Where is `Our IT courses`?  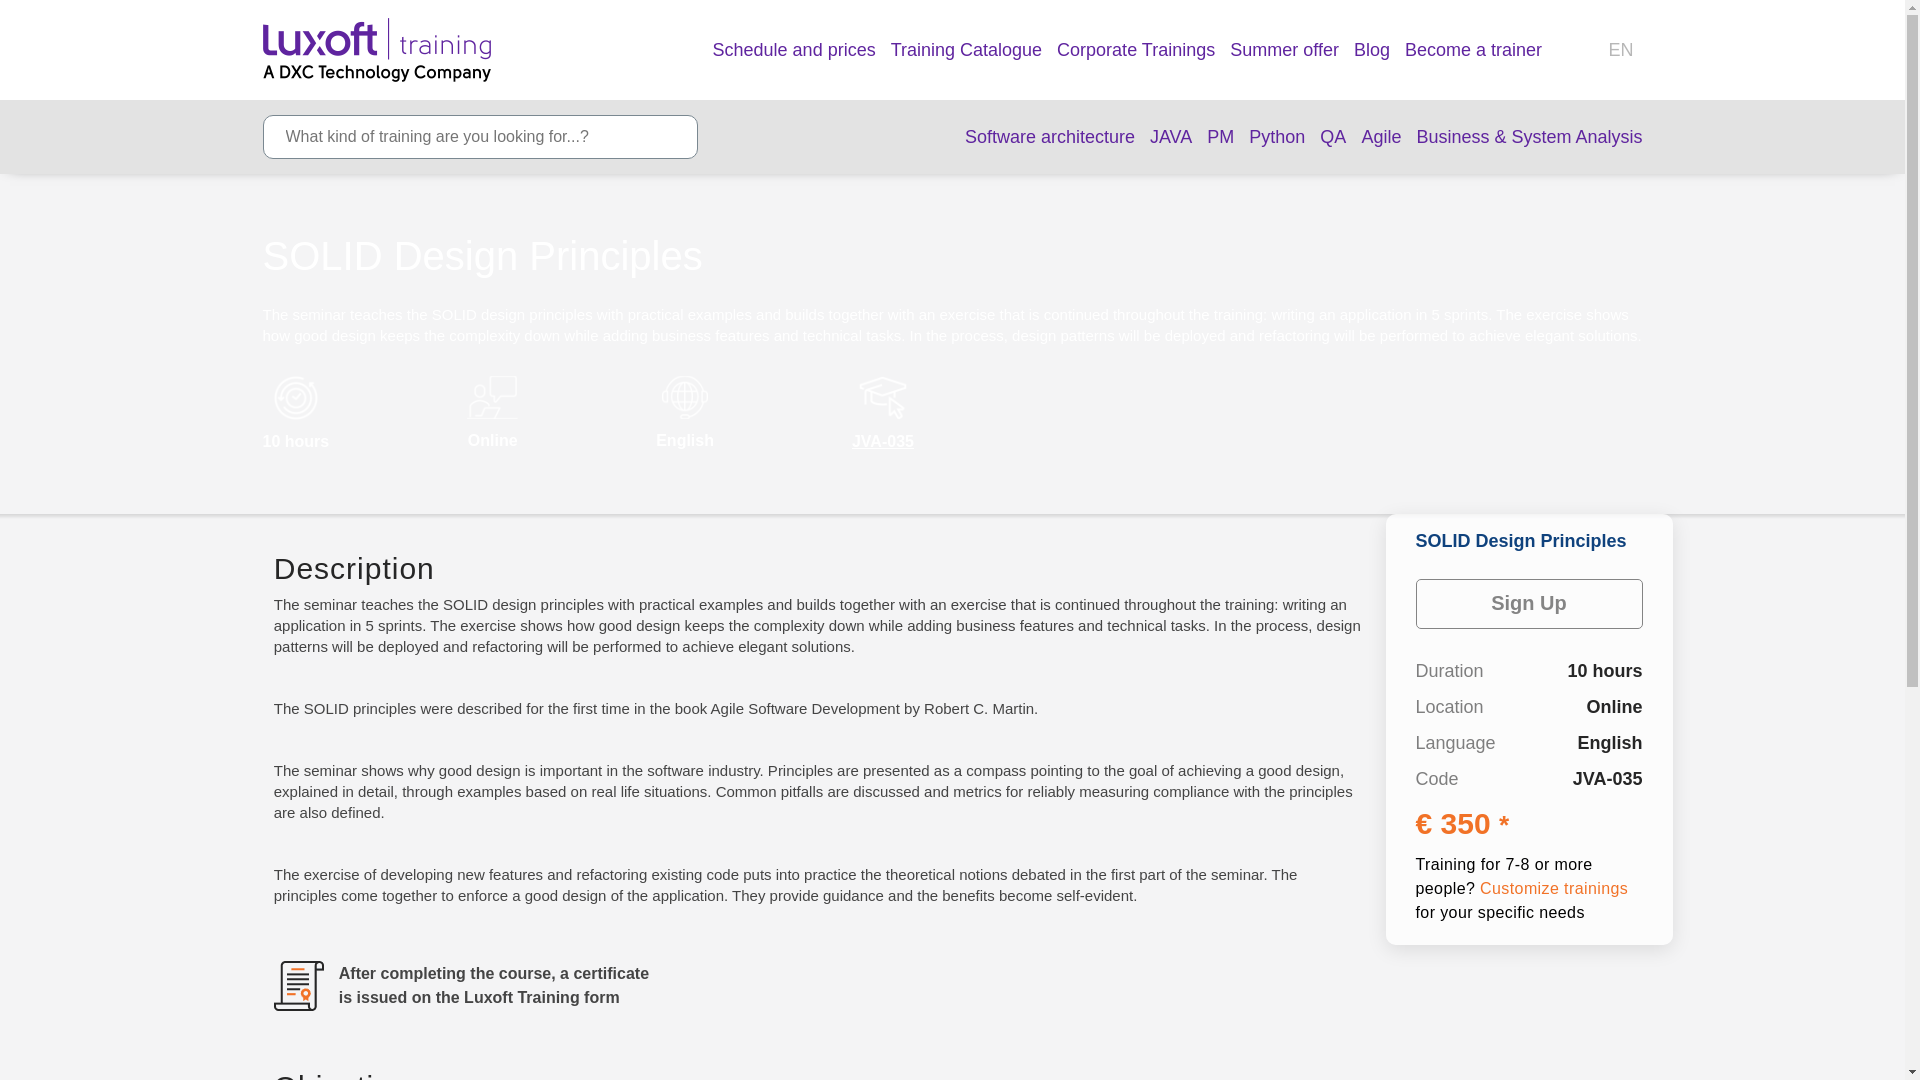
Our IT courses is located at coordinates (794, 48).